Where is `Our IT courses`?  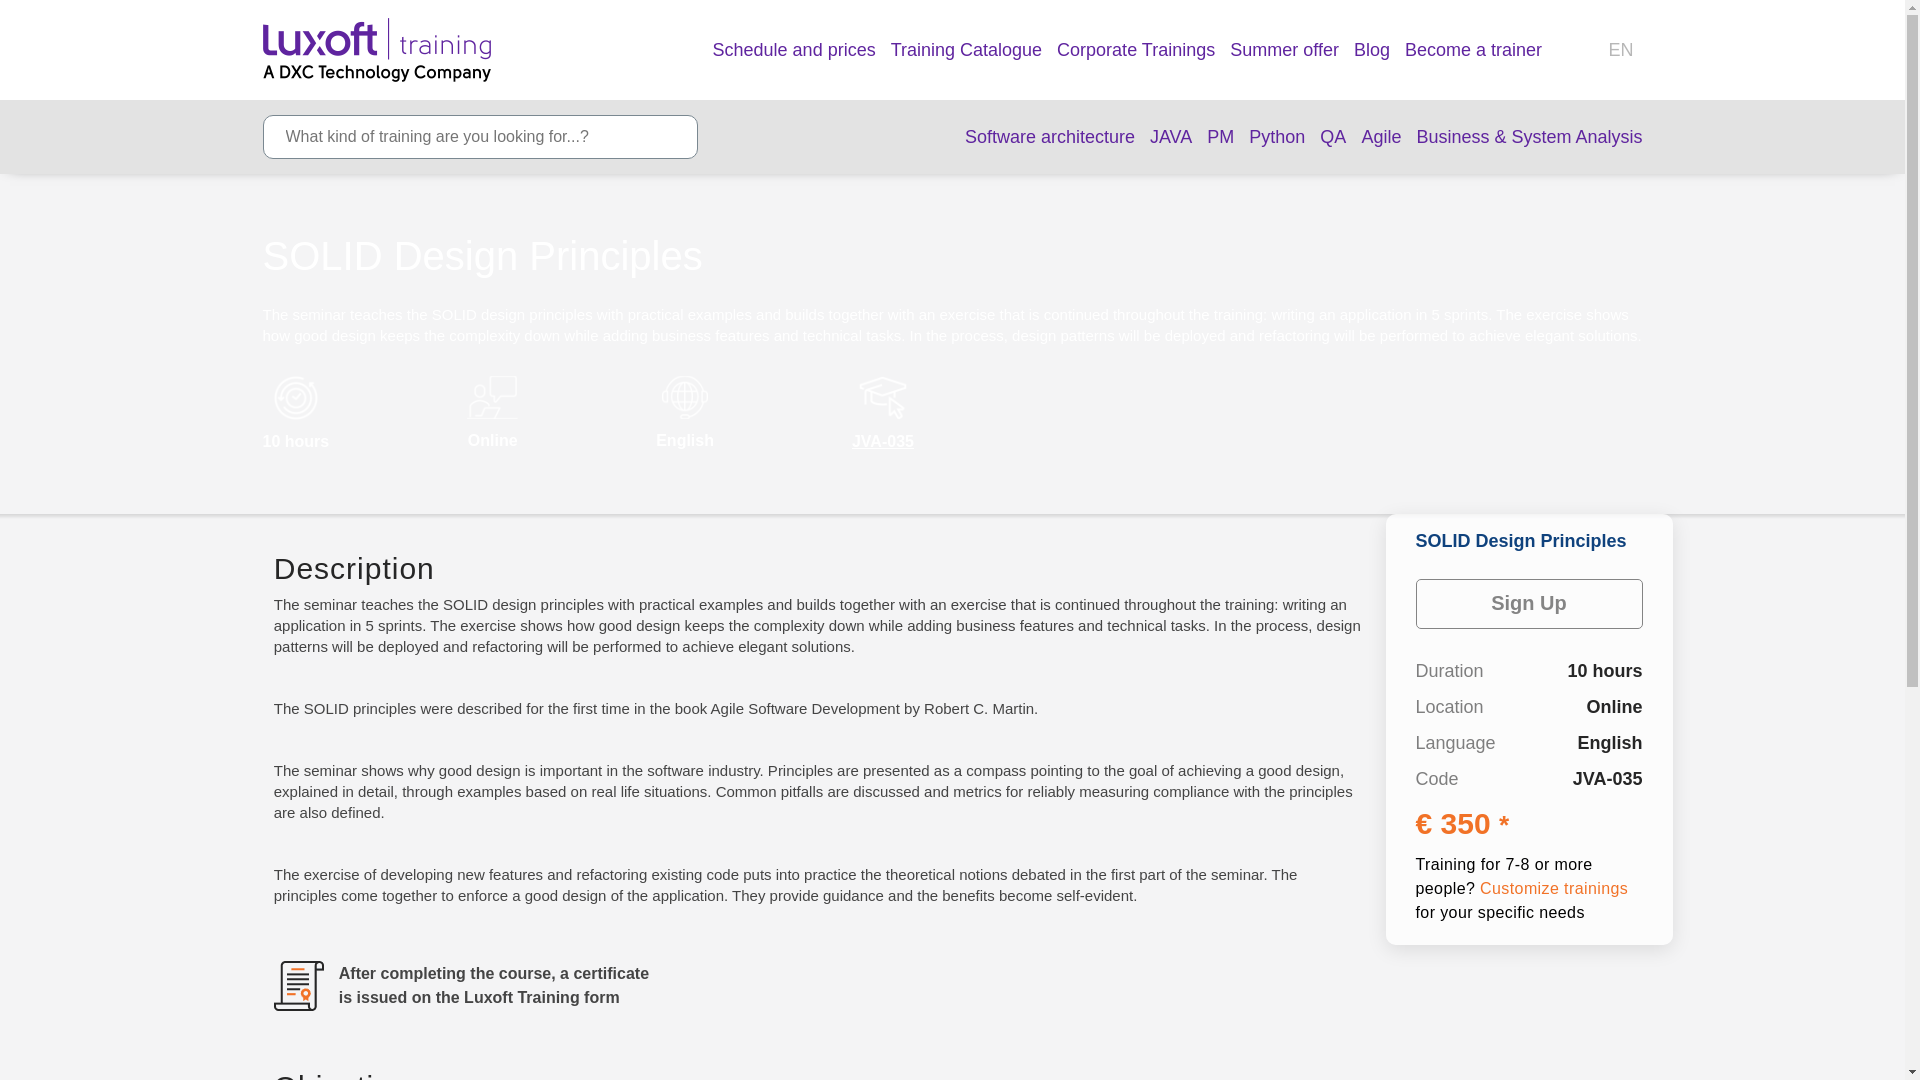
Our IT courses is located at coordinates (794, 48).